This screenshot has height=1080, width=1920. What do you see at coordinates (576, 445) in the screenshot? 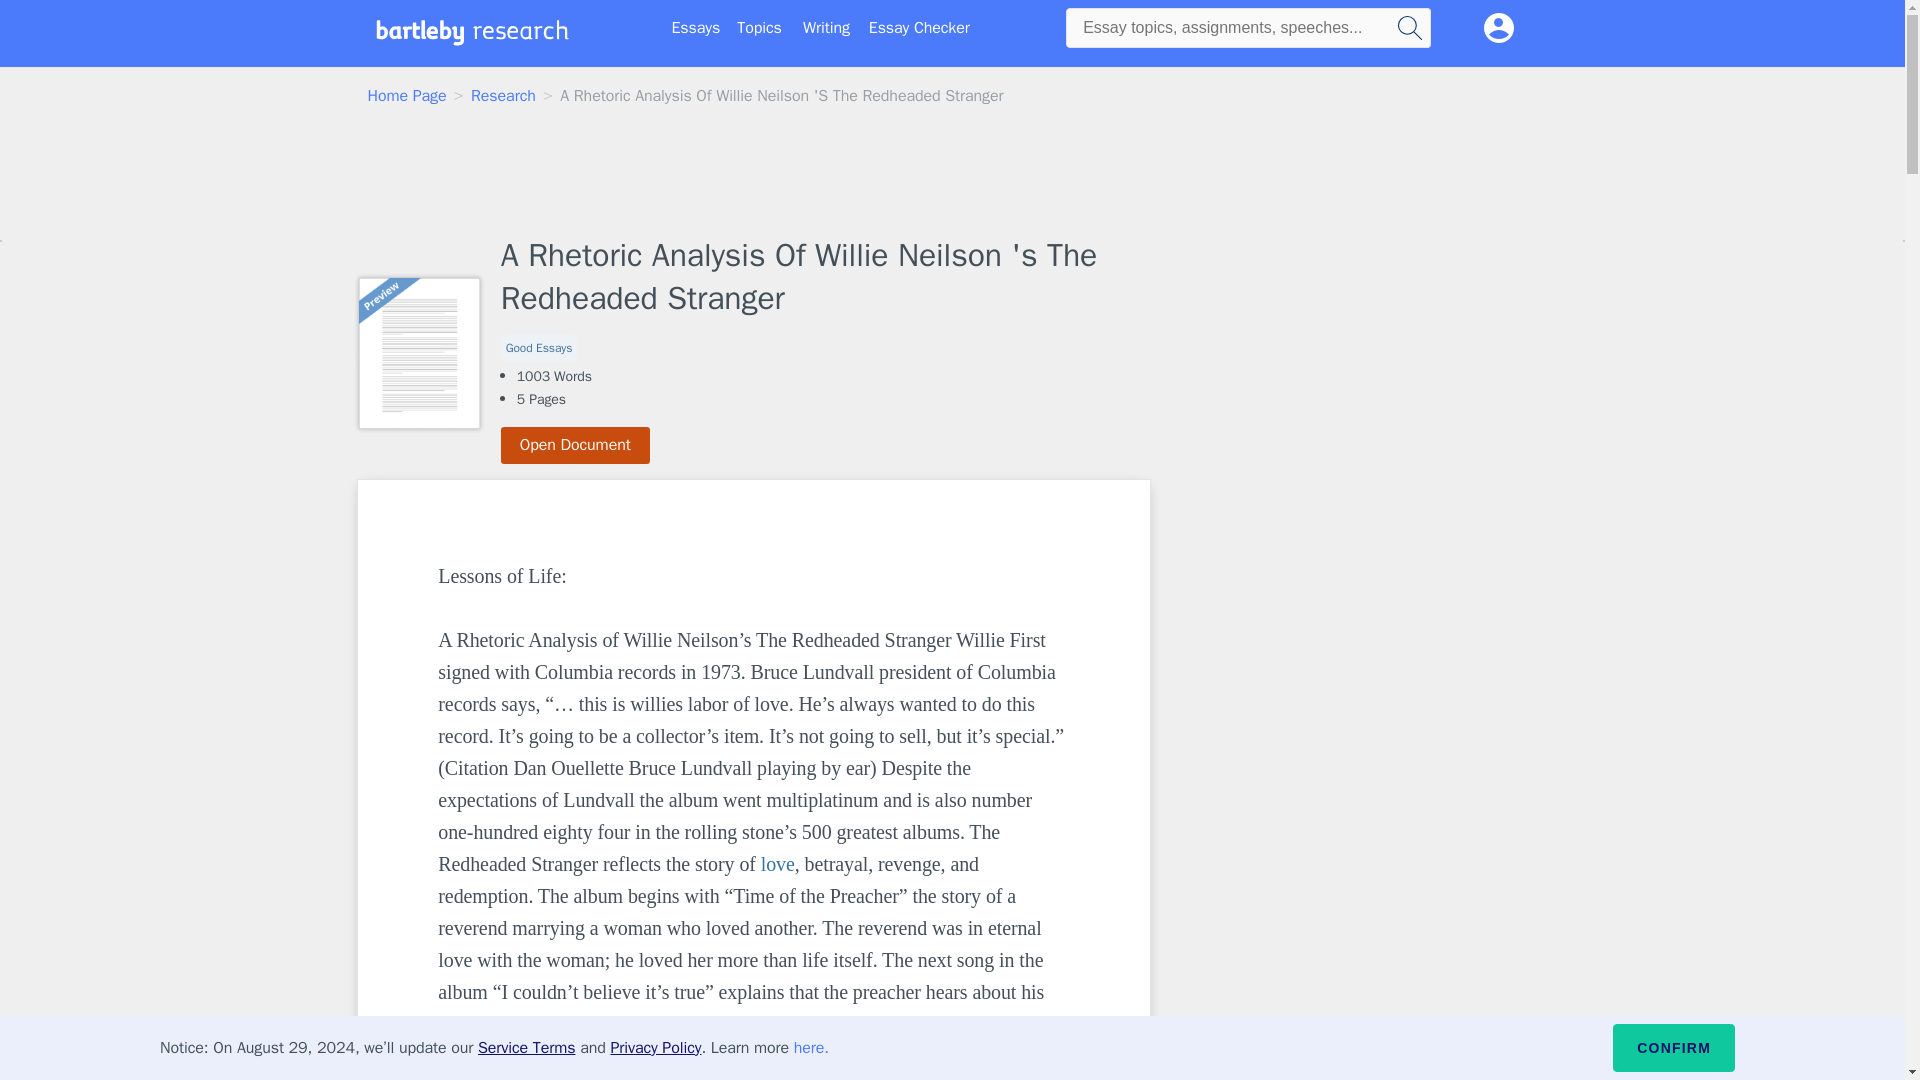
I see `Open Document` at bounding box center [576, 445].